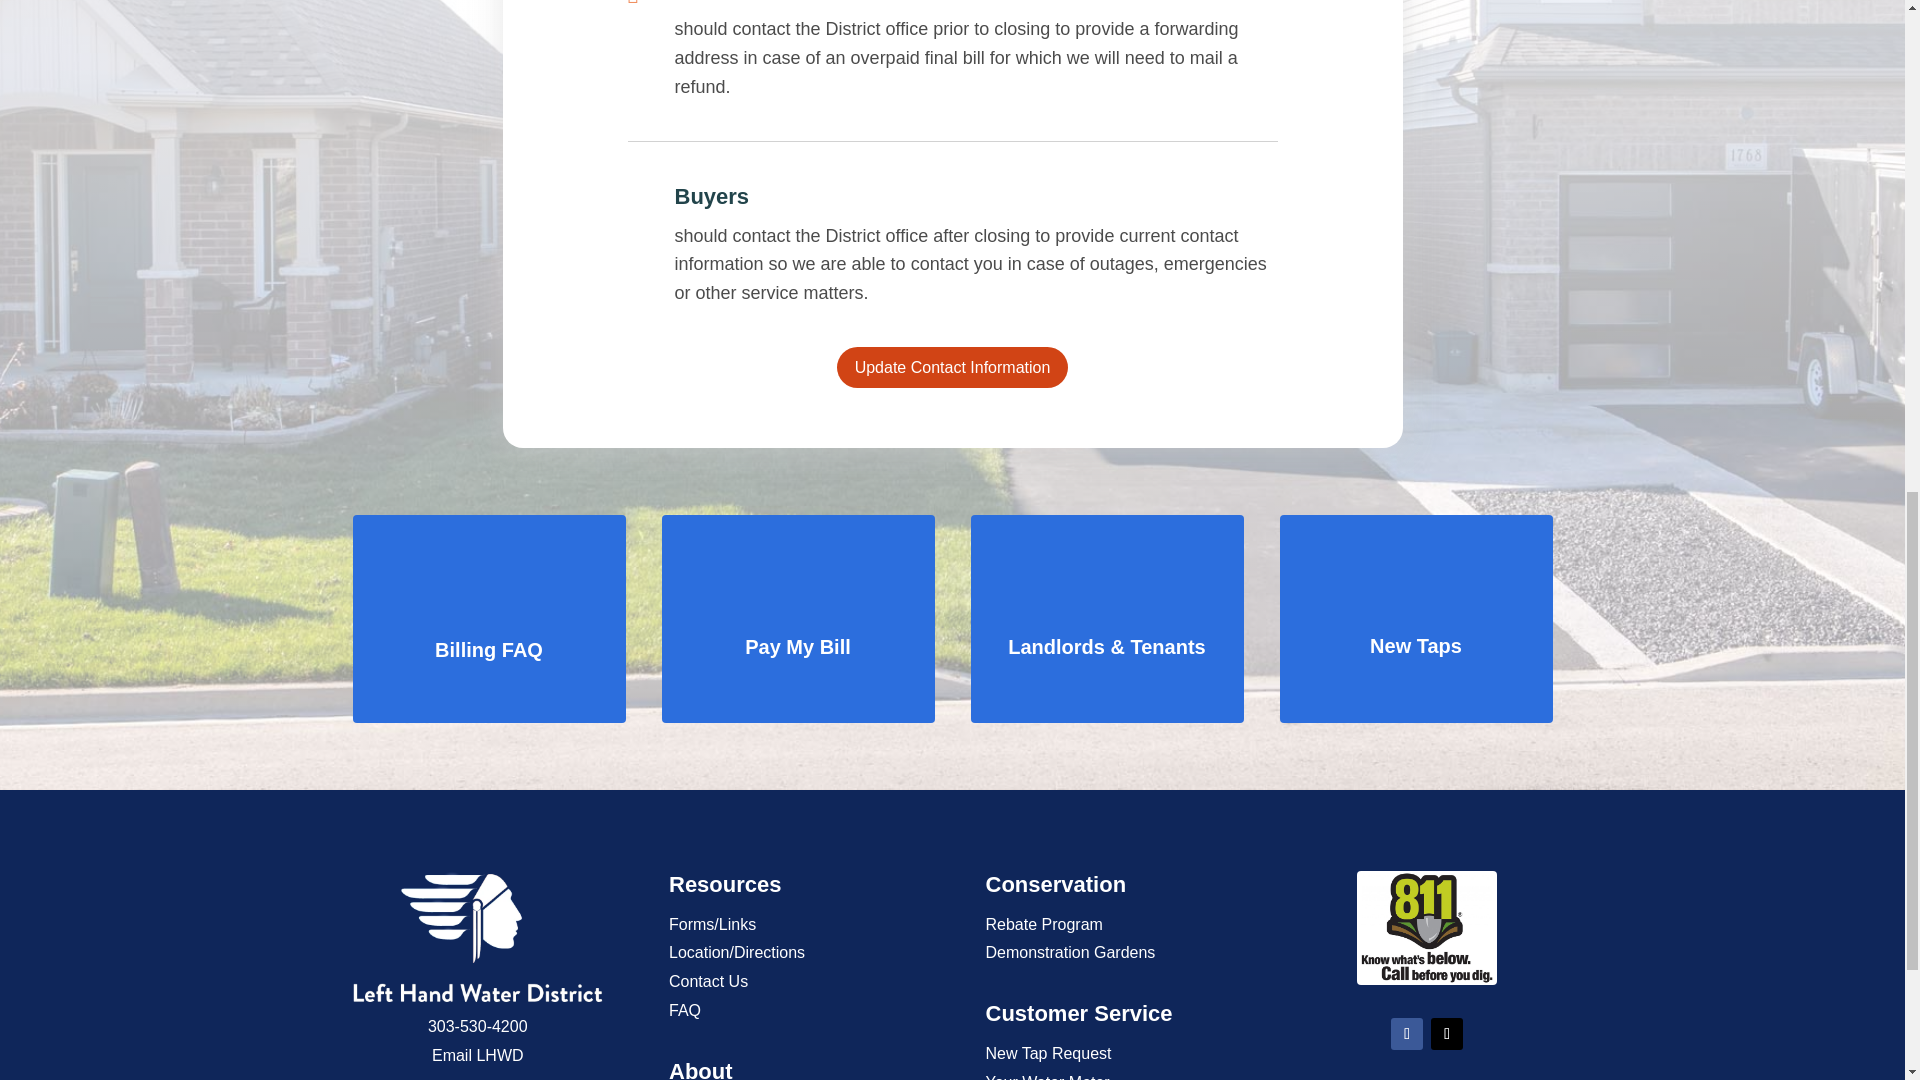 The height and width of the screenshot is (1080, 1920). What do you see at coordinates (1446, 1034) in the screenshot?
I see `Follow on X` at bounding box center [1446, 1034].